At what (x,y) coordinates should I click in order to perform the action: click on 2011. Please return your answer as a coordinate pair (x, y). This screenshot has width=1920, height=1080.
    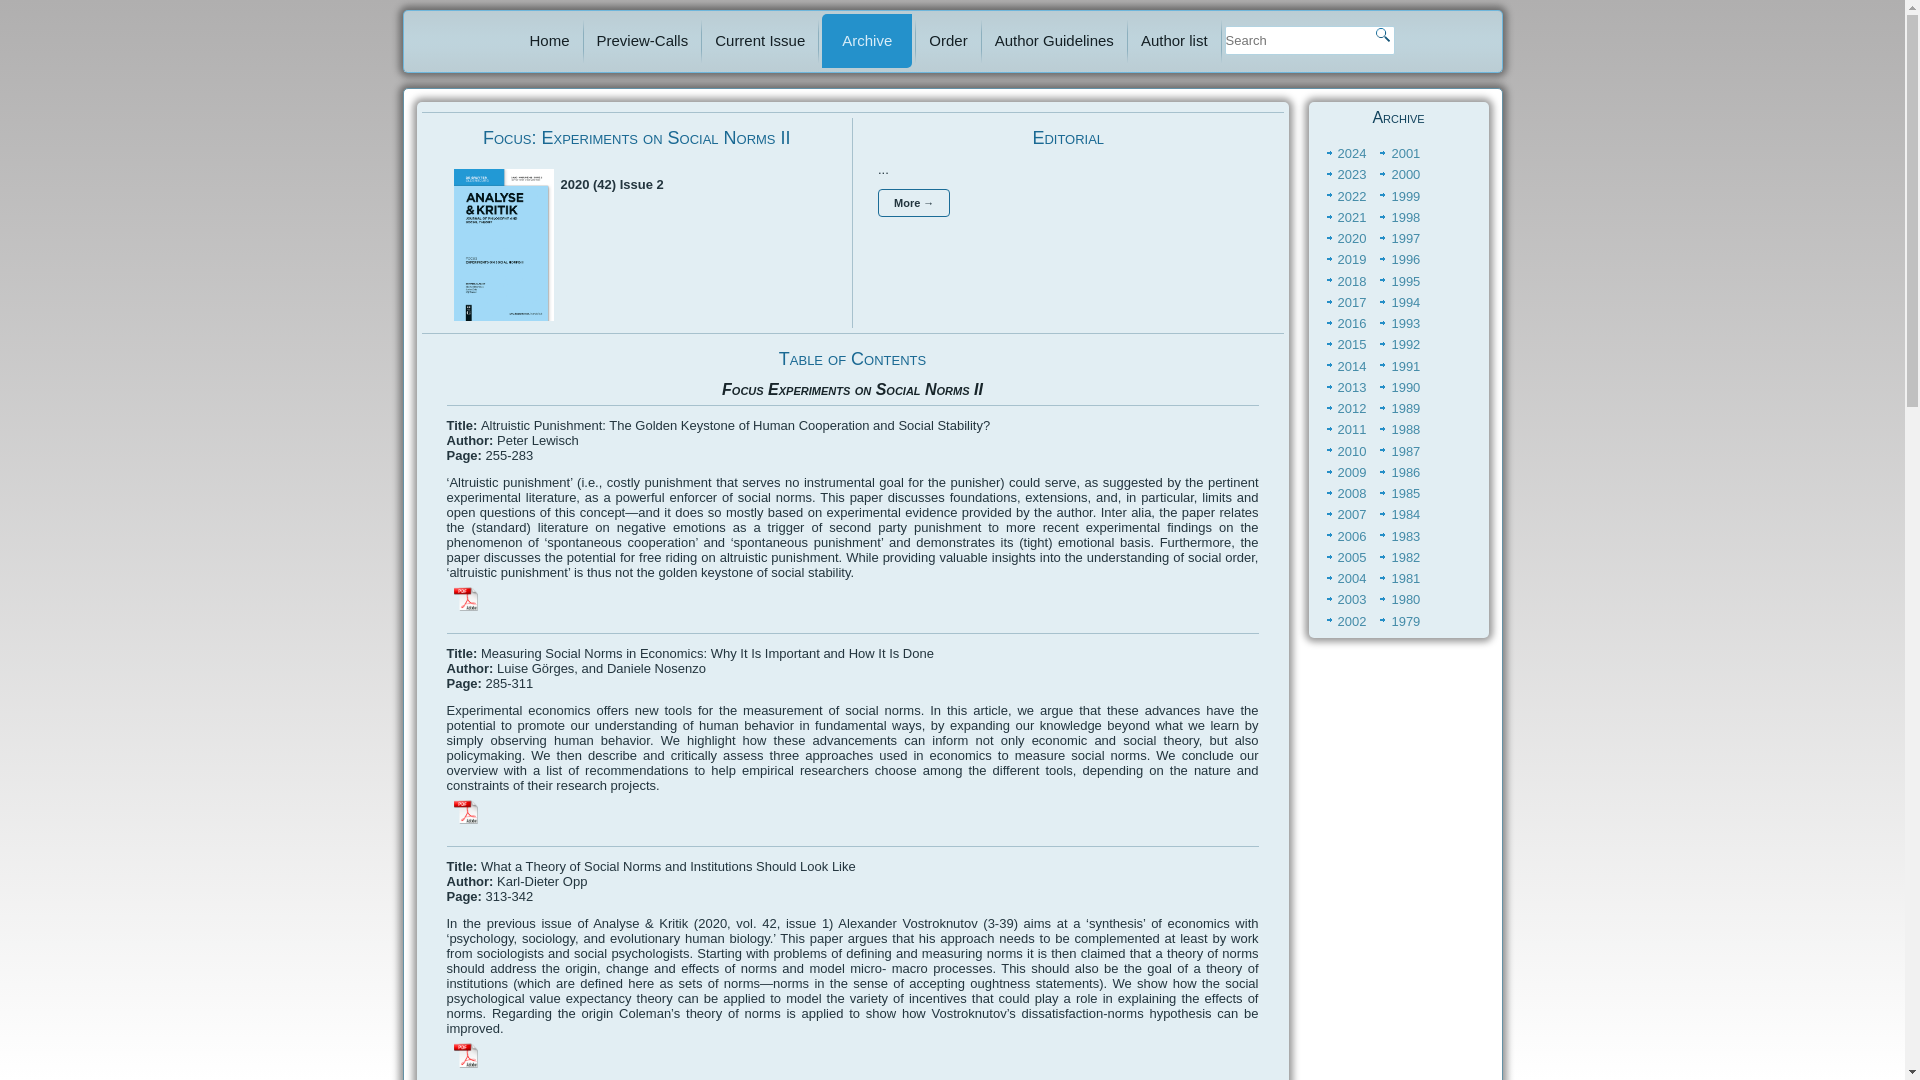
    Looking at the image, I should click on (1352, 430).